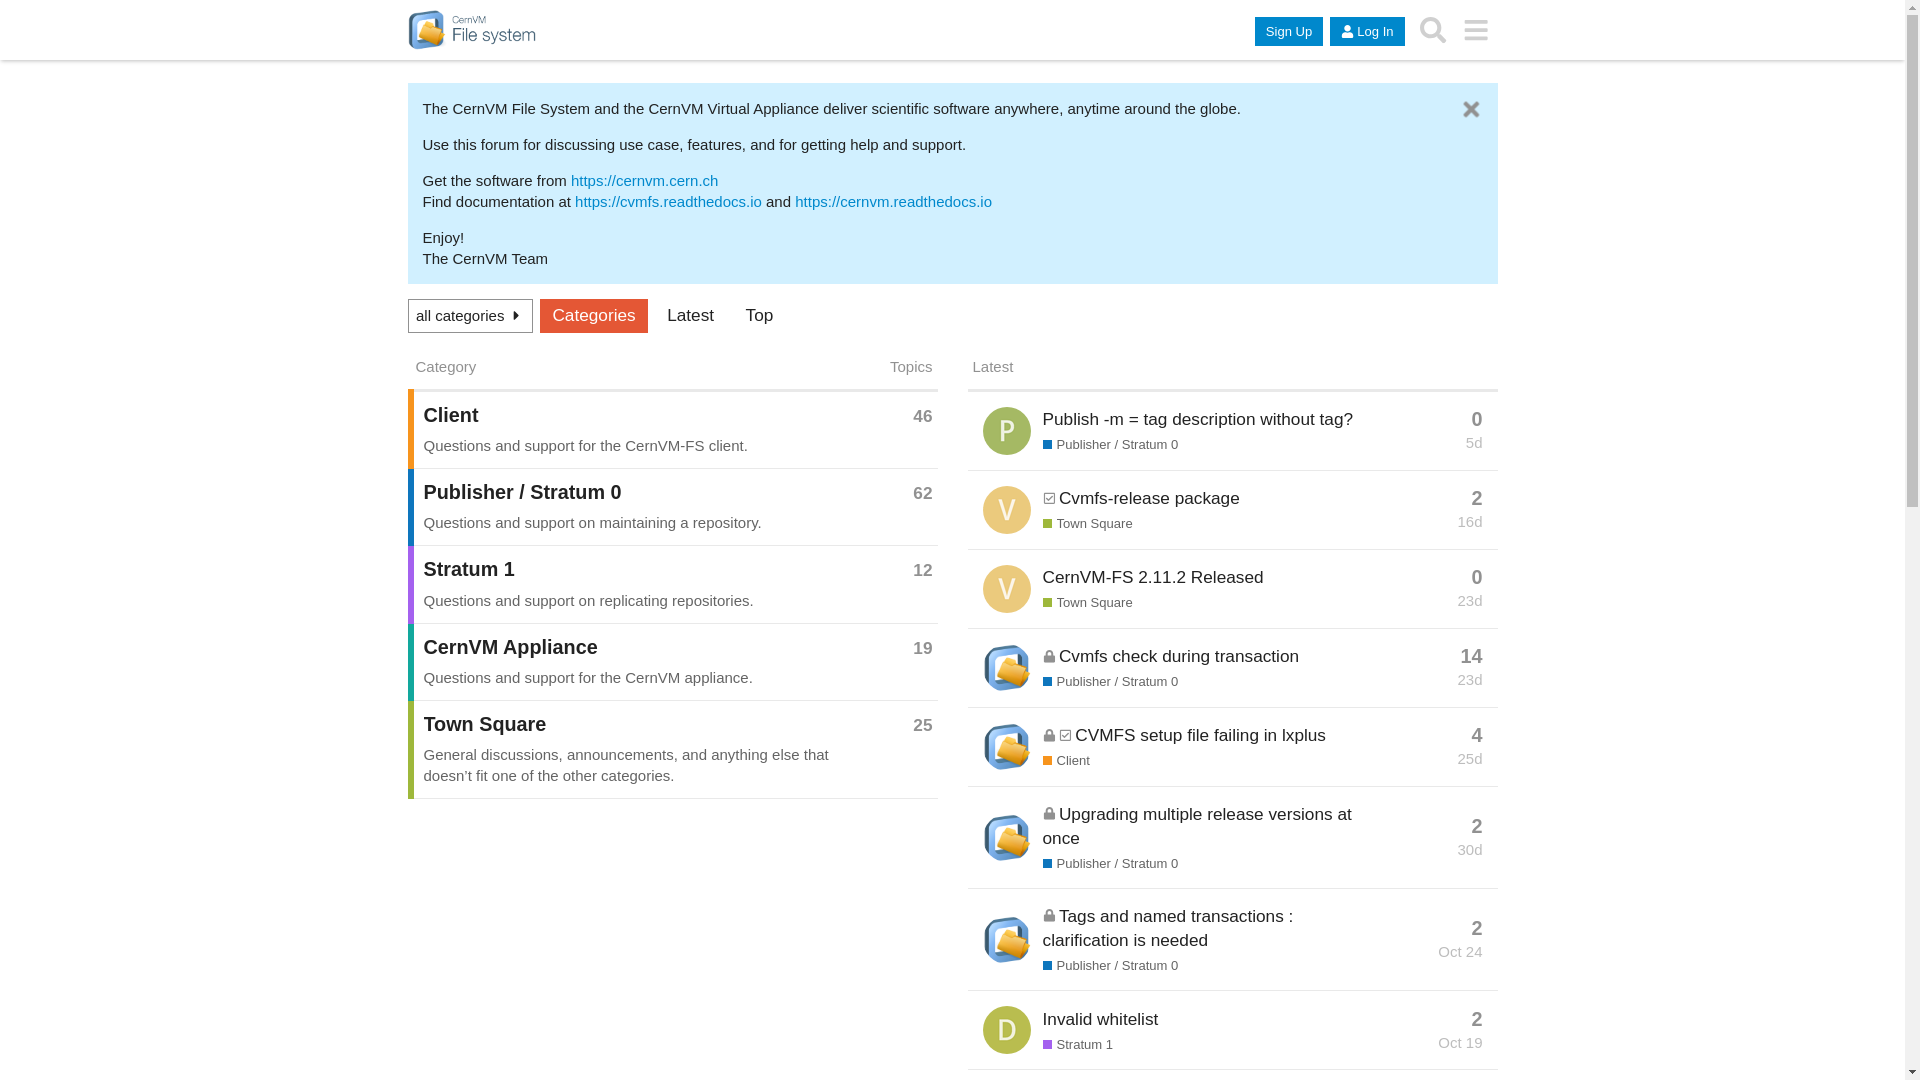 This screenshot has height=1080, width=1920. What do you see at coordinates (634, 570) in the screenshot?
I see `Stratum 1` at bounding box center [634, 570].